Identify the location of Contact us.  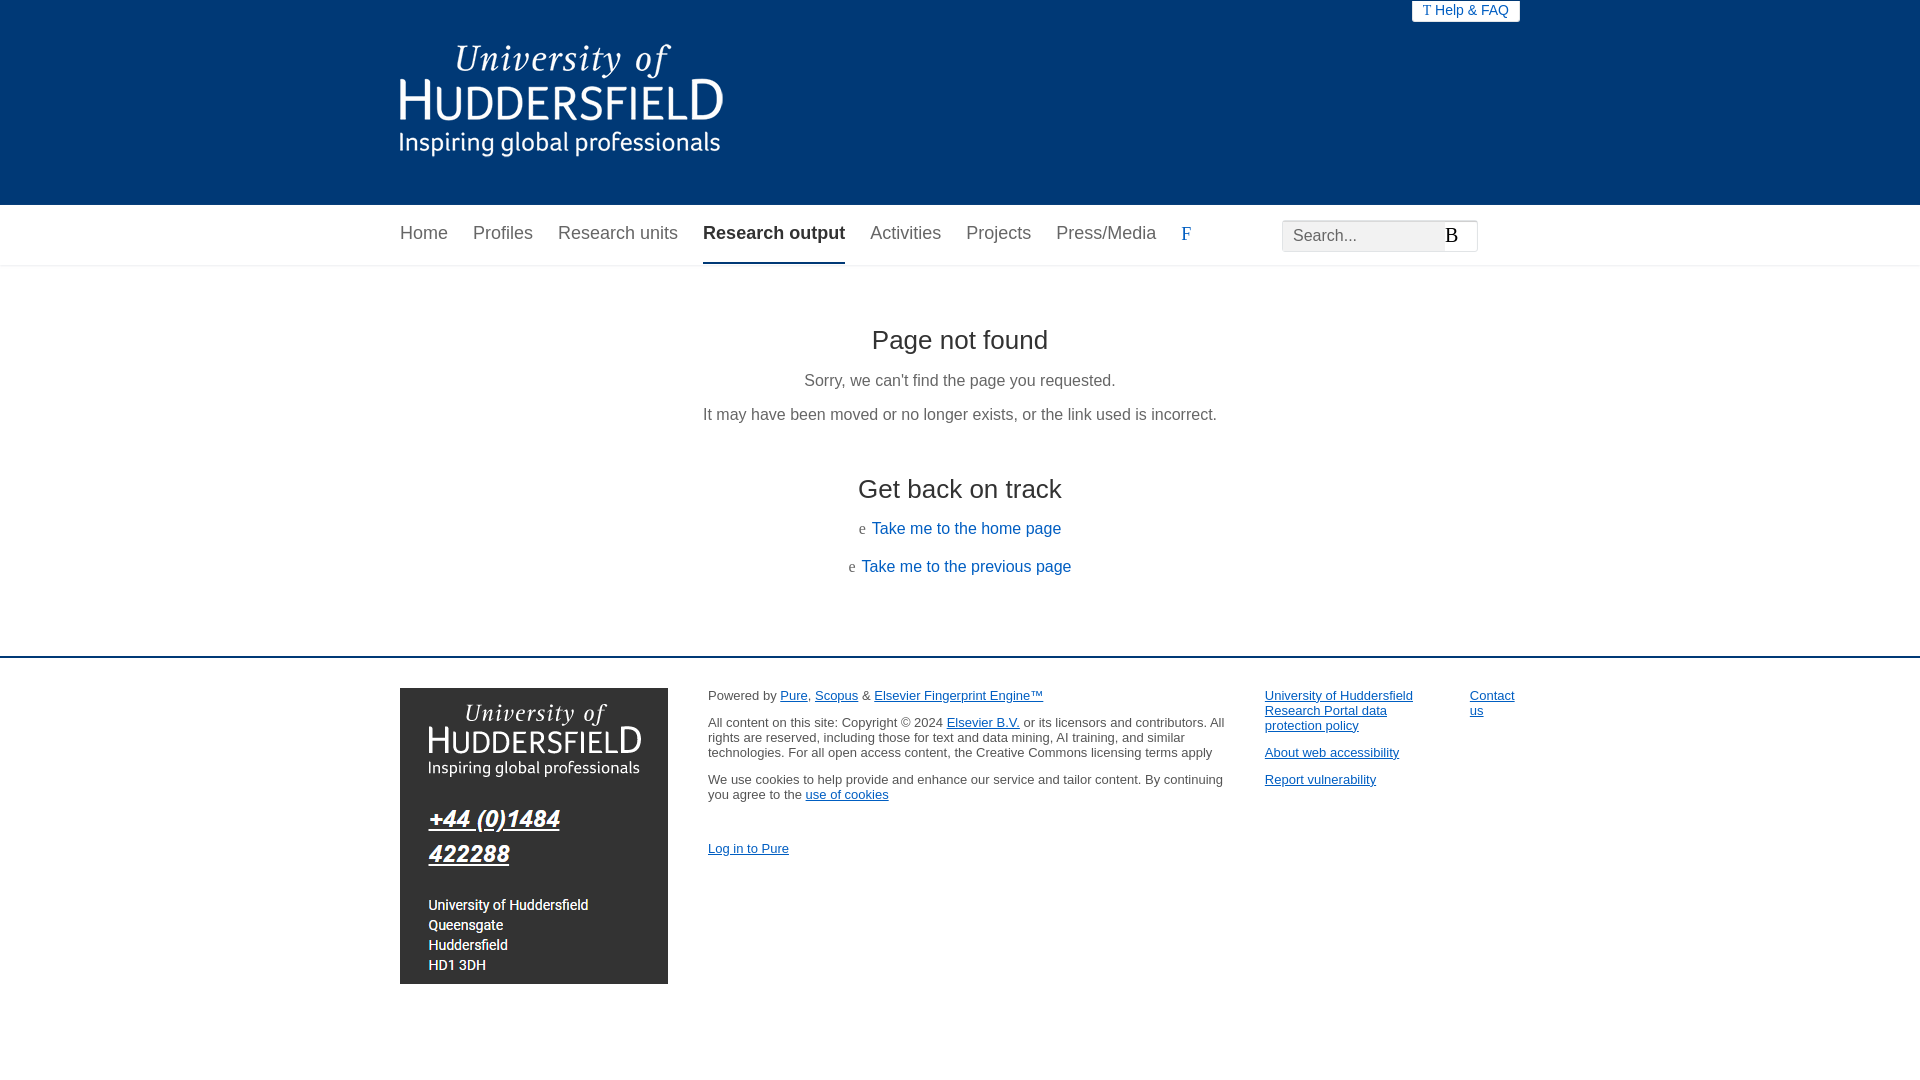
(1492, 702).